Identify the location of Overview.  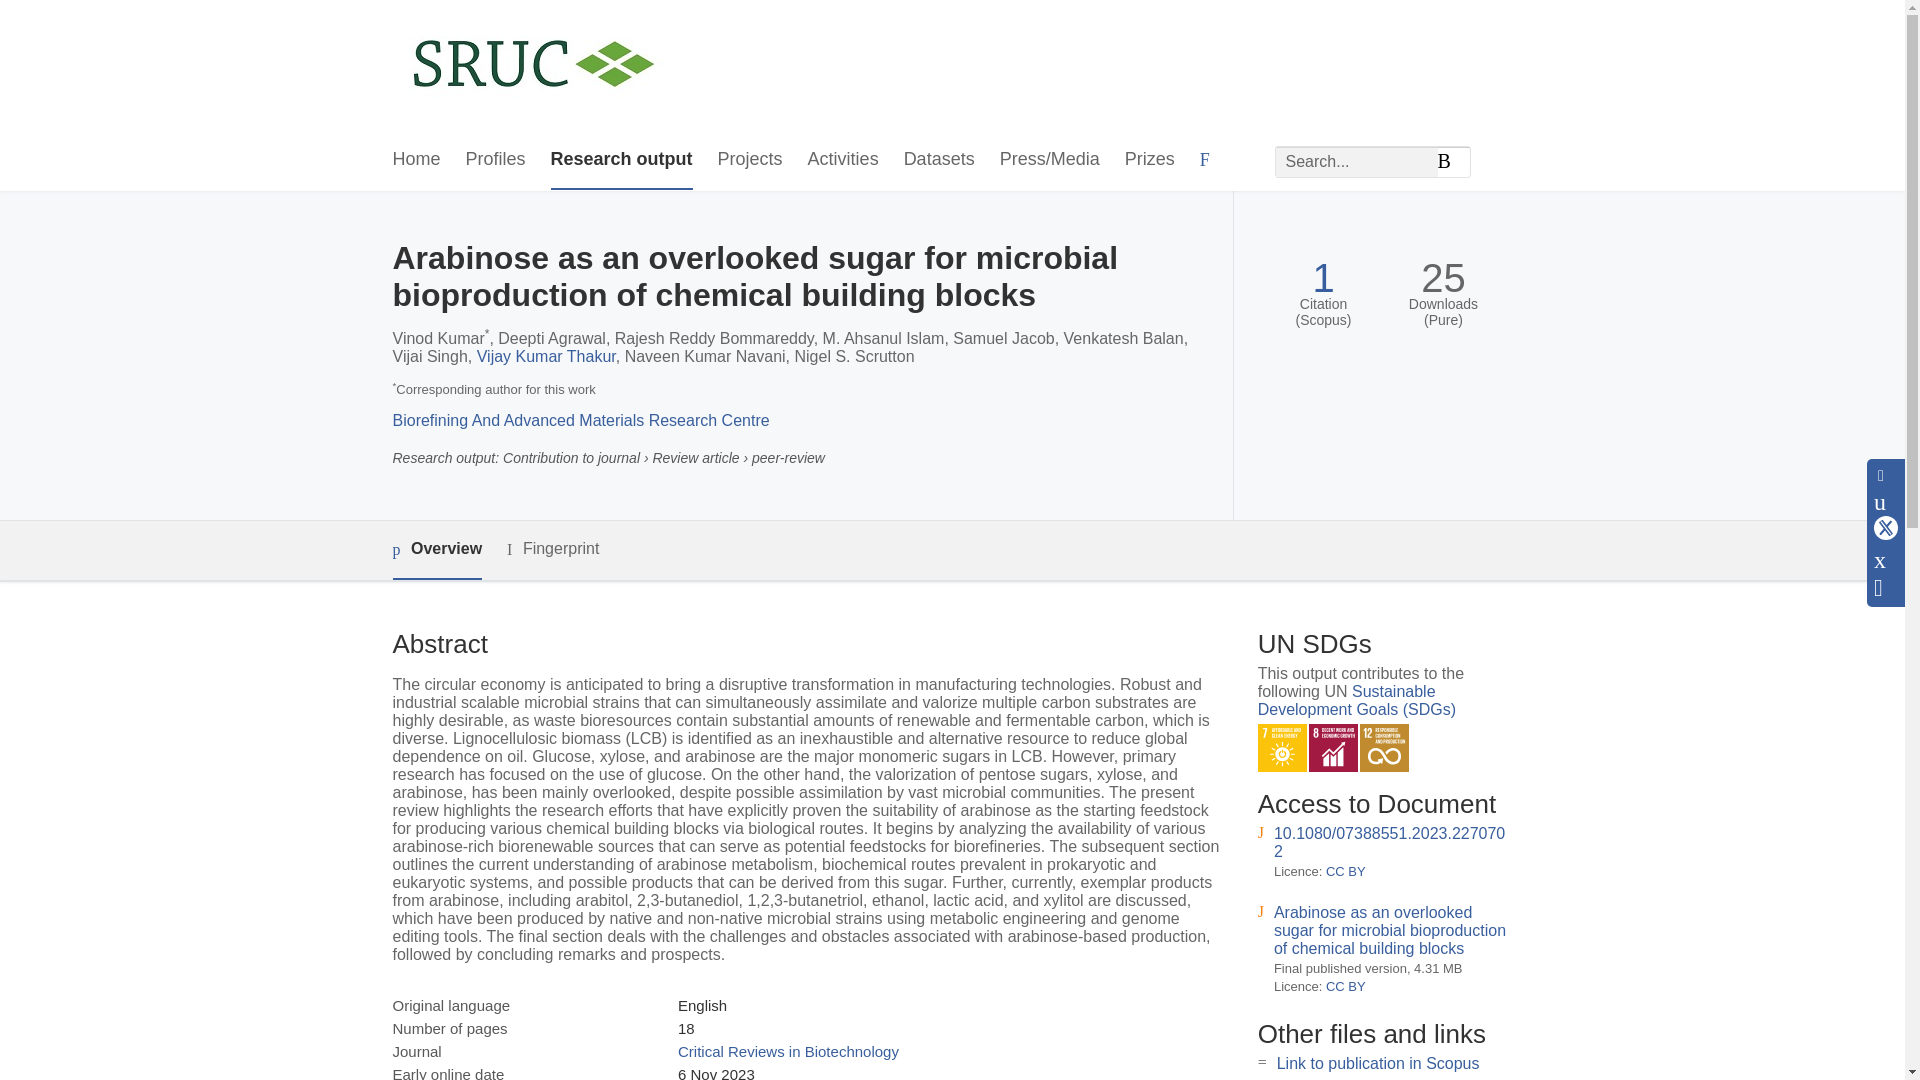
(436, 550).